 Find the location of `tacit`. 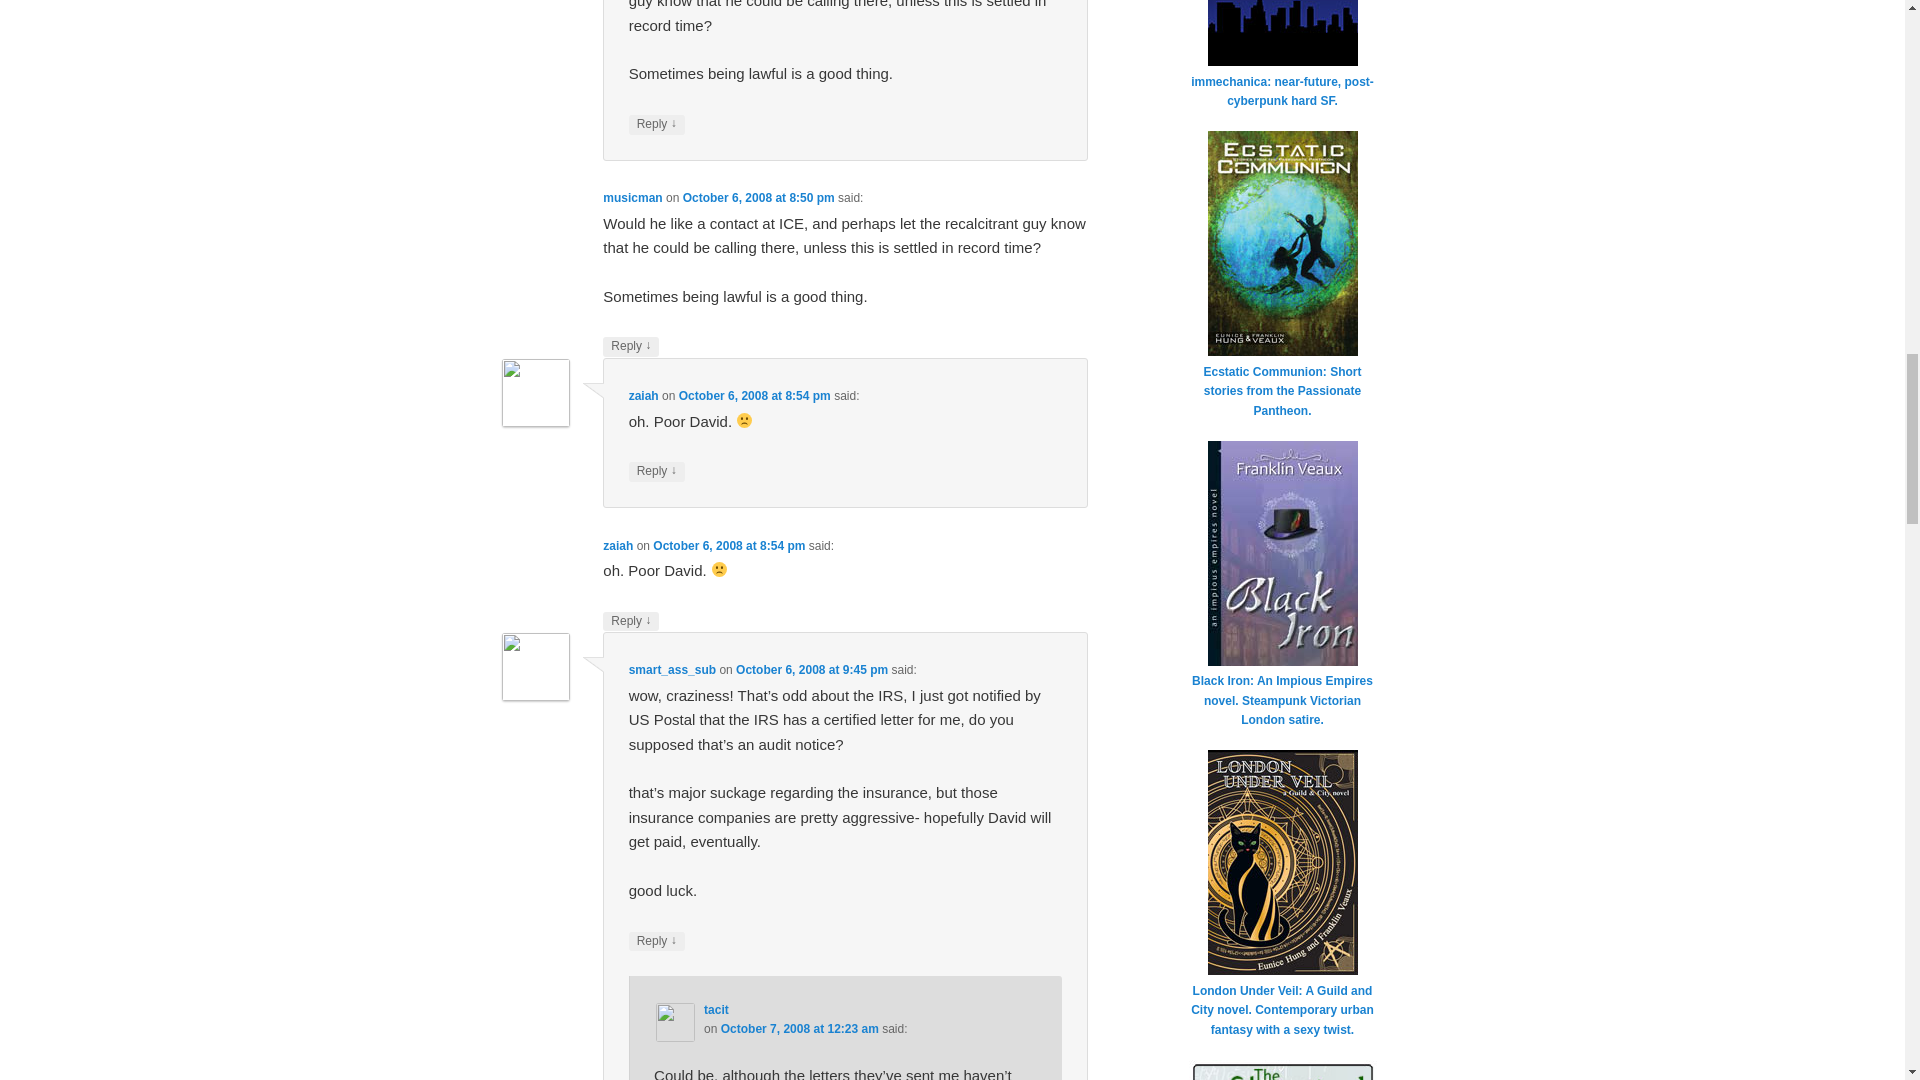

tacit is located at coordinates (716, 1010).